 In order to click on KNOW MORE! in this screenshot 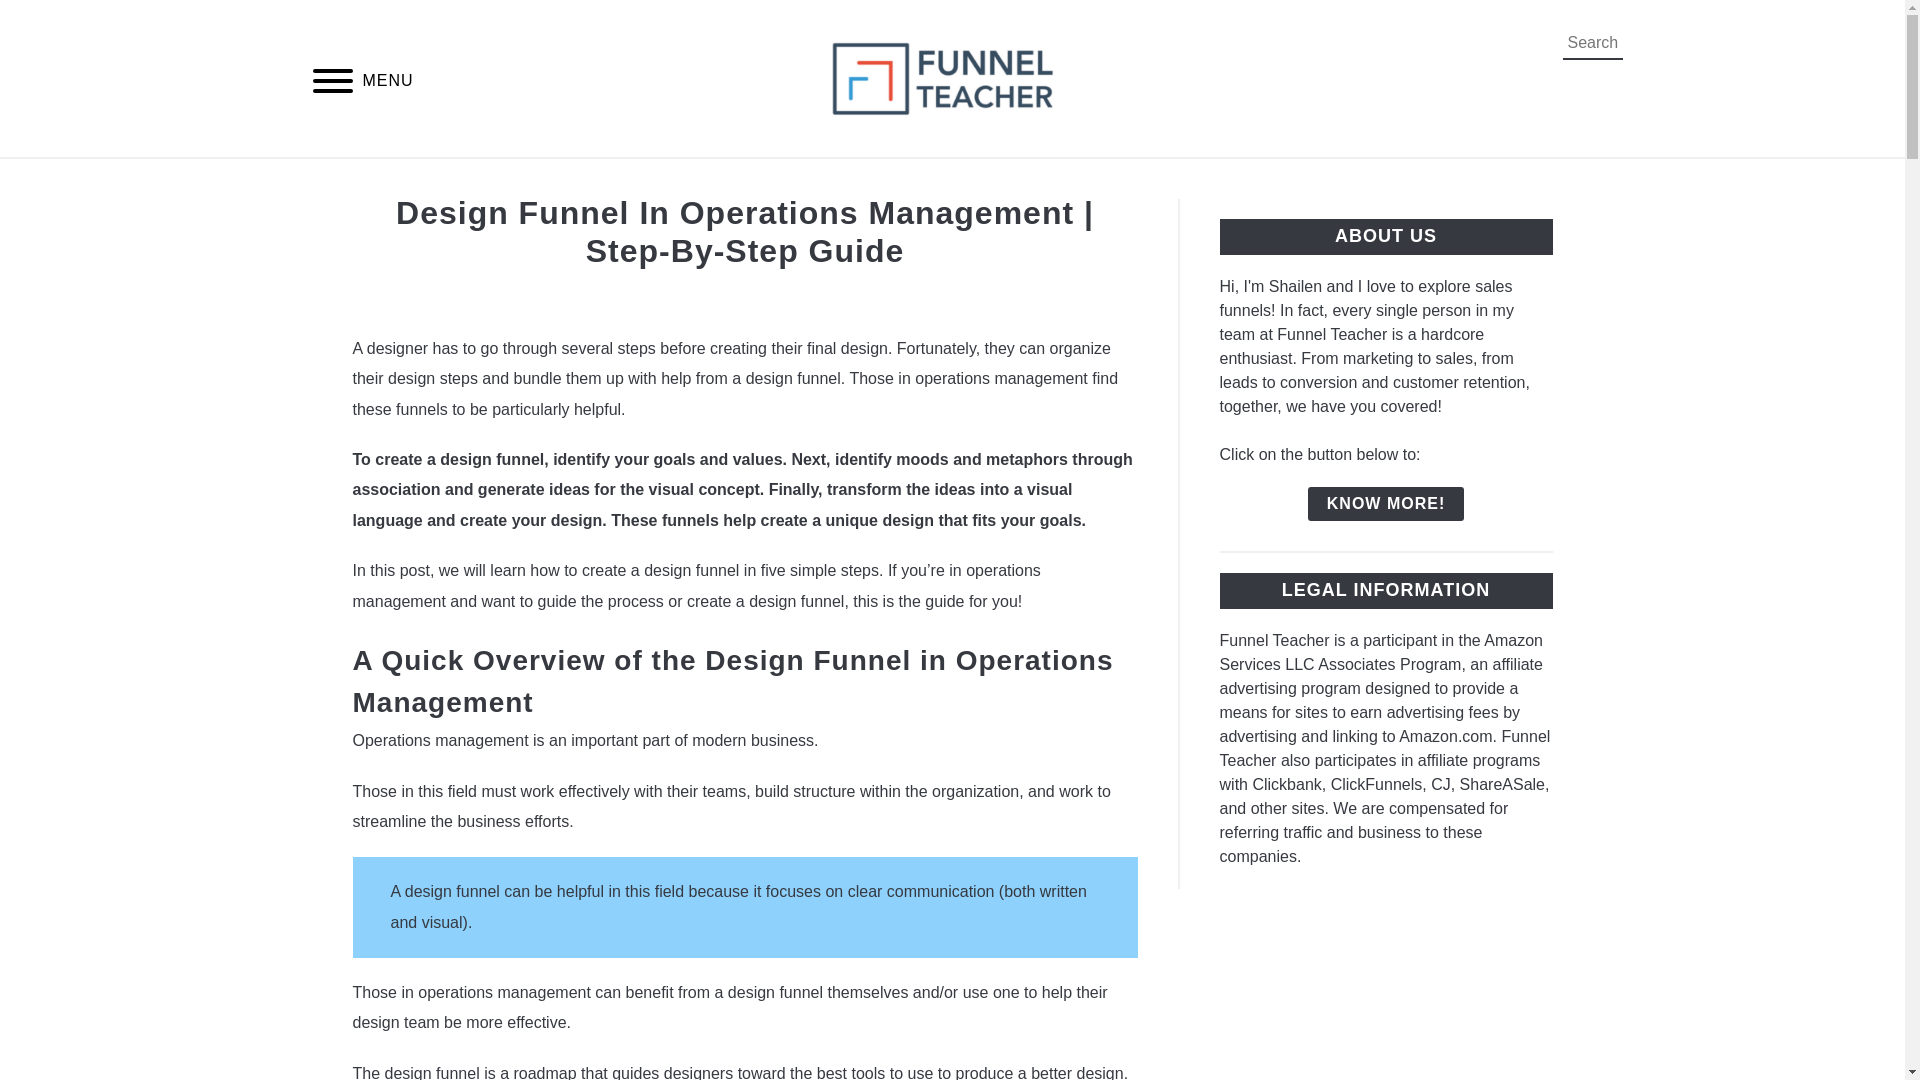, I will do `click(1385, 504)`.